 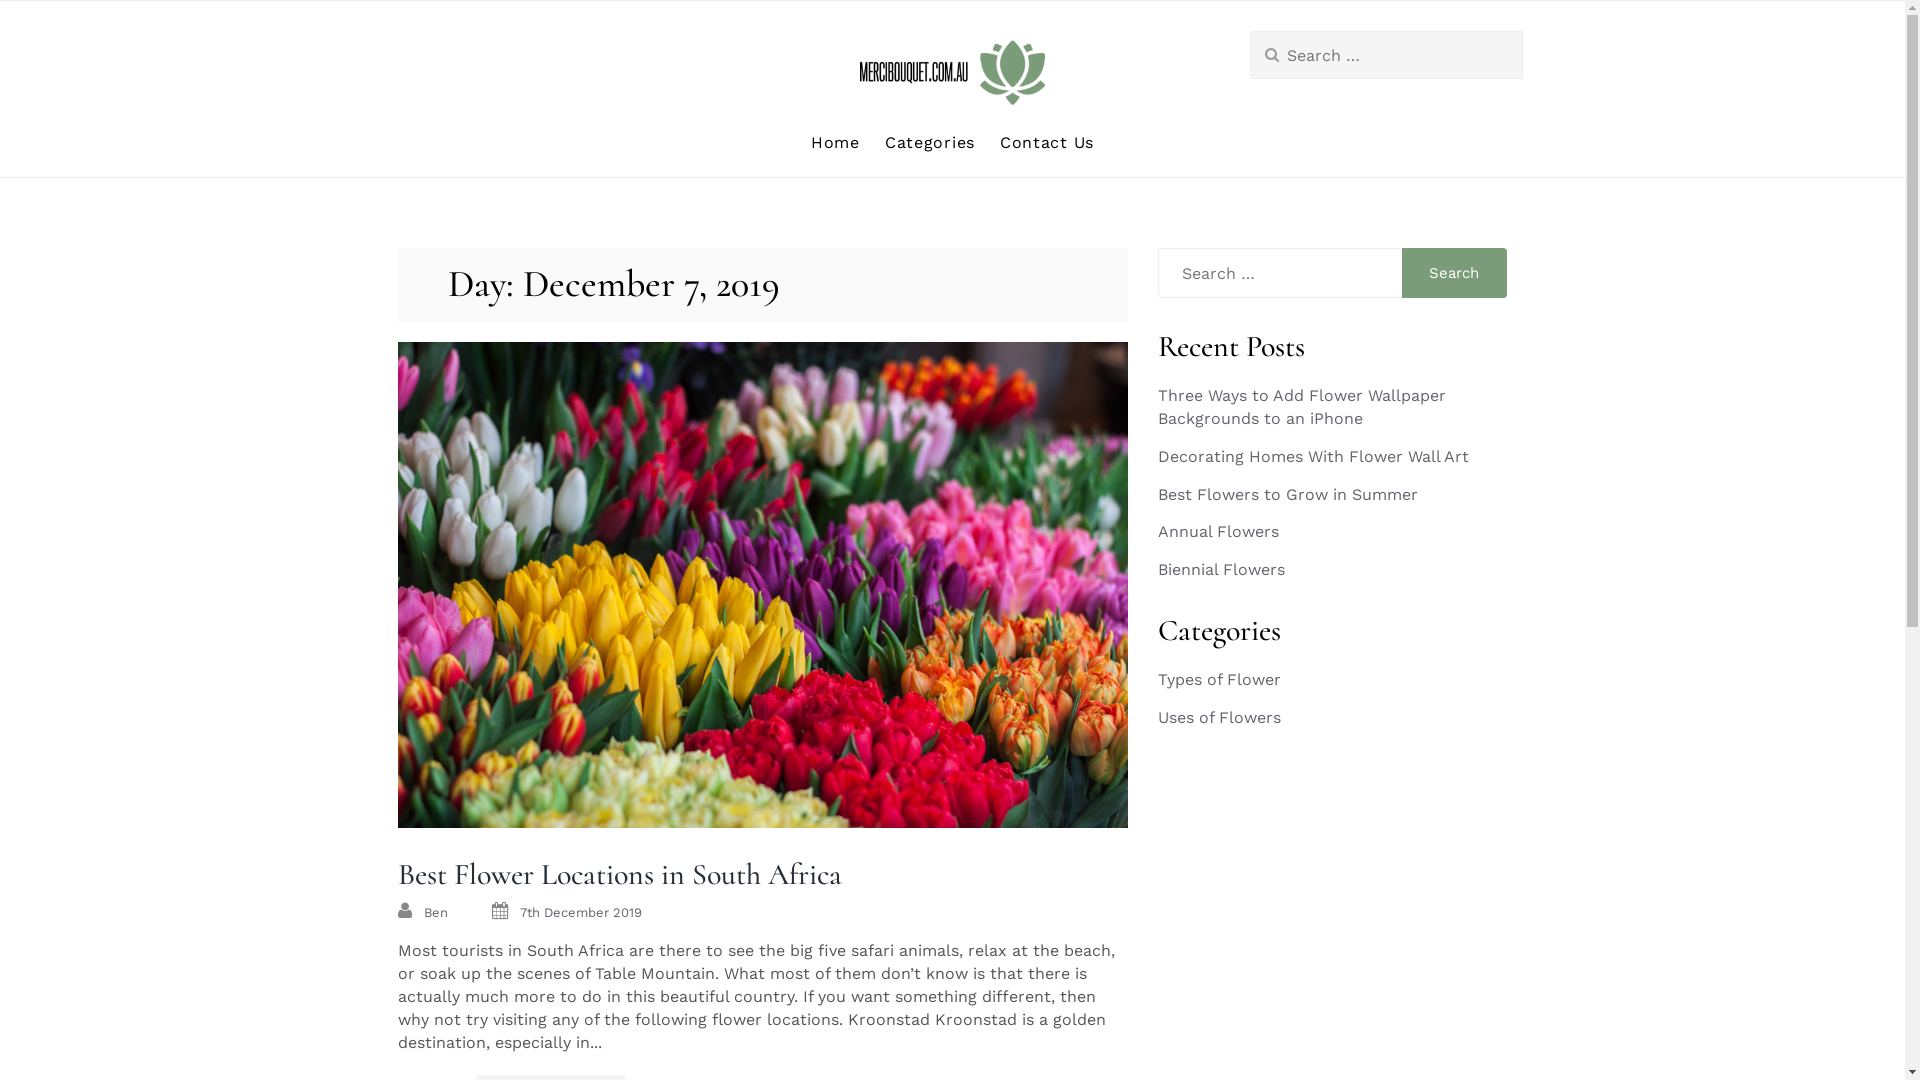 What do you see at coordinates (1288, 494) in the screenshot?
I see `Best Flowers to Grow in Summer` at bounding box center [1288, 494].